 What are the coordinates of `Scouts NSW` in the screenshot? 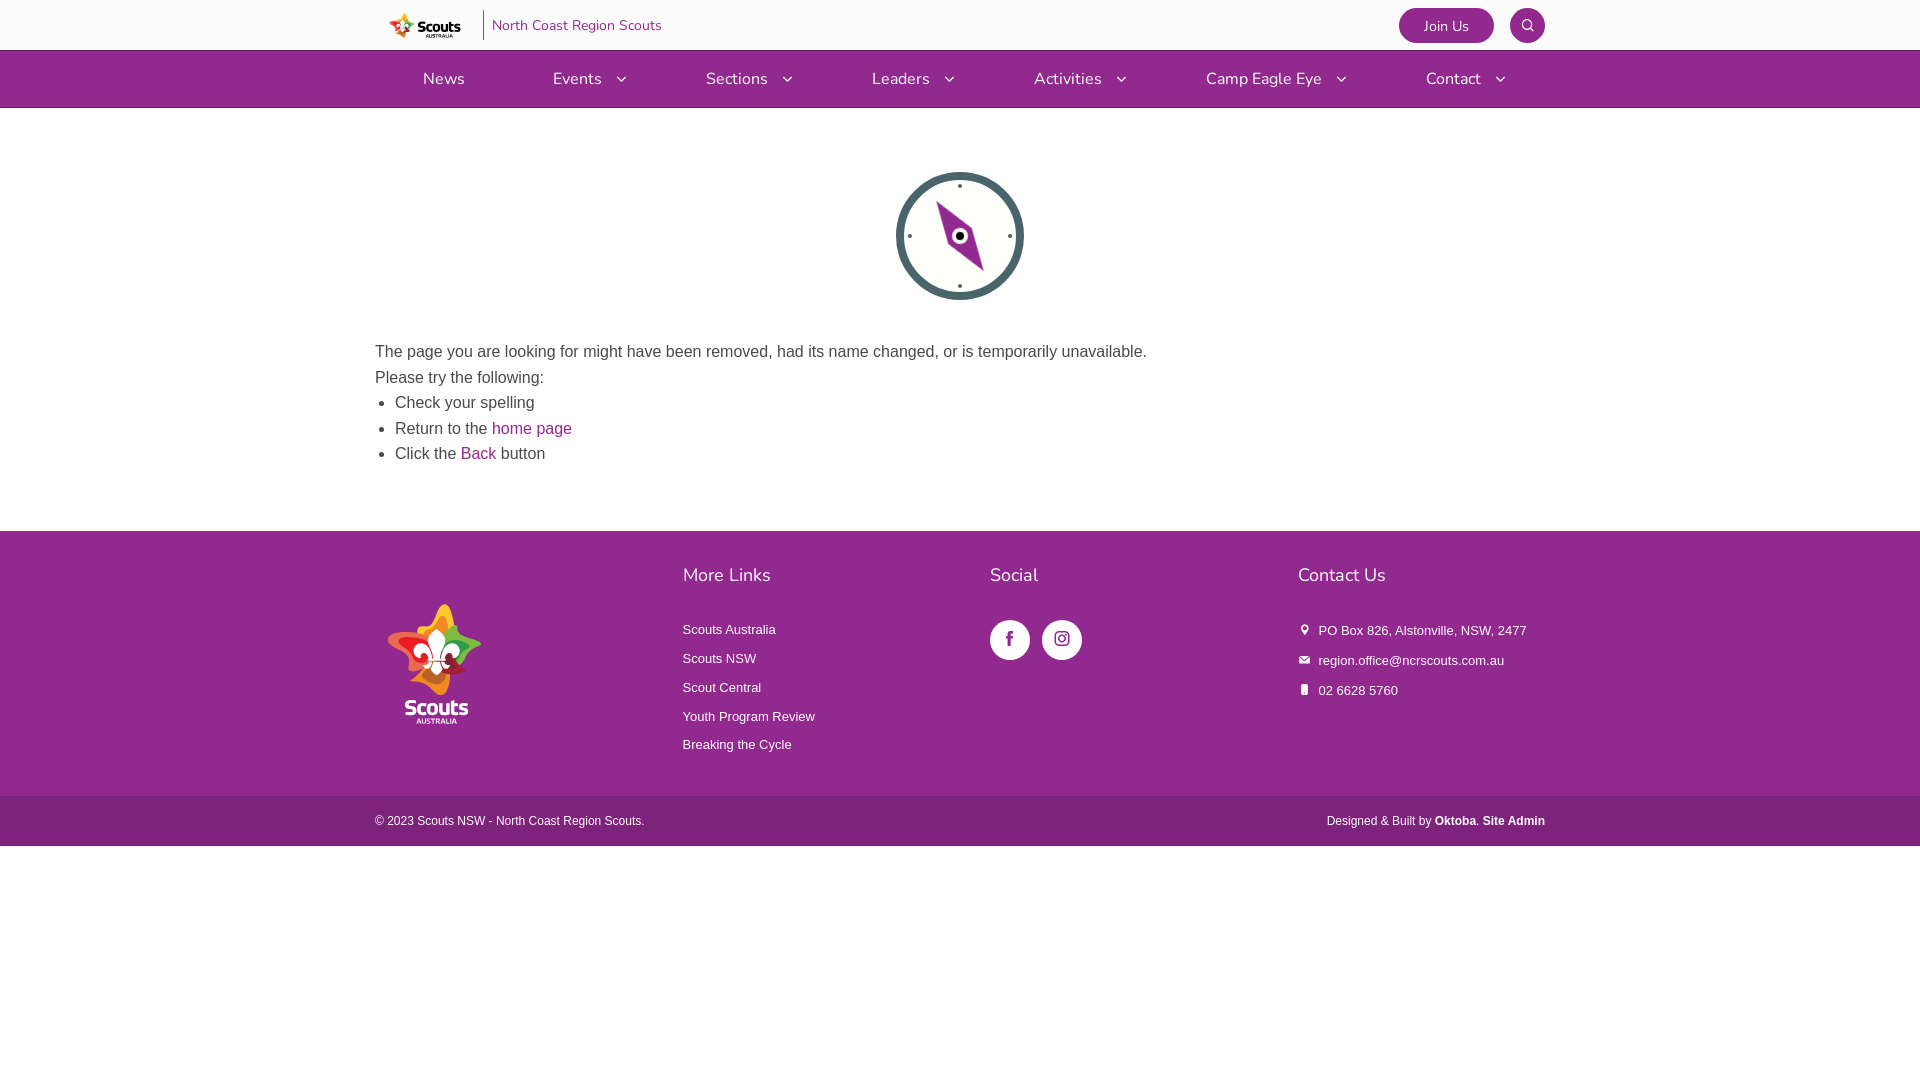 It's located at (719, 658).